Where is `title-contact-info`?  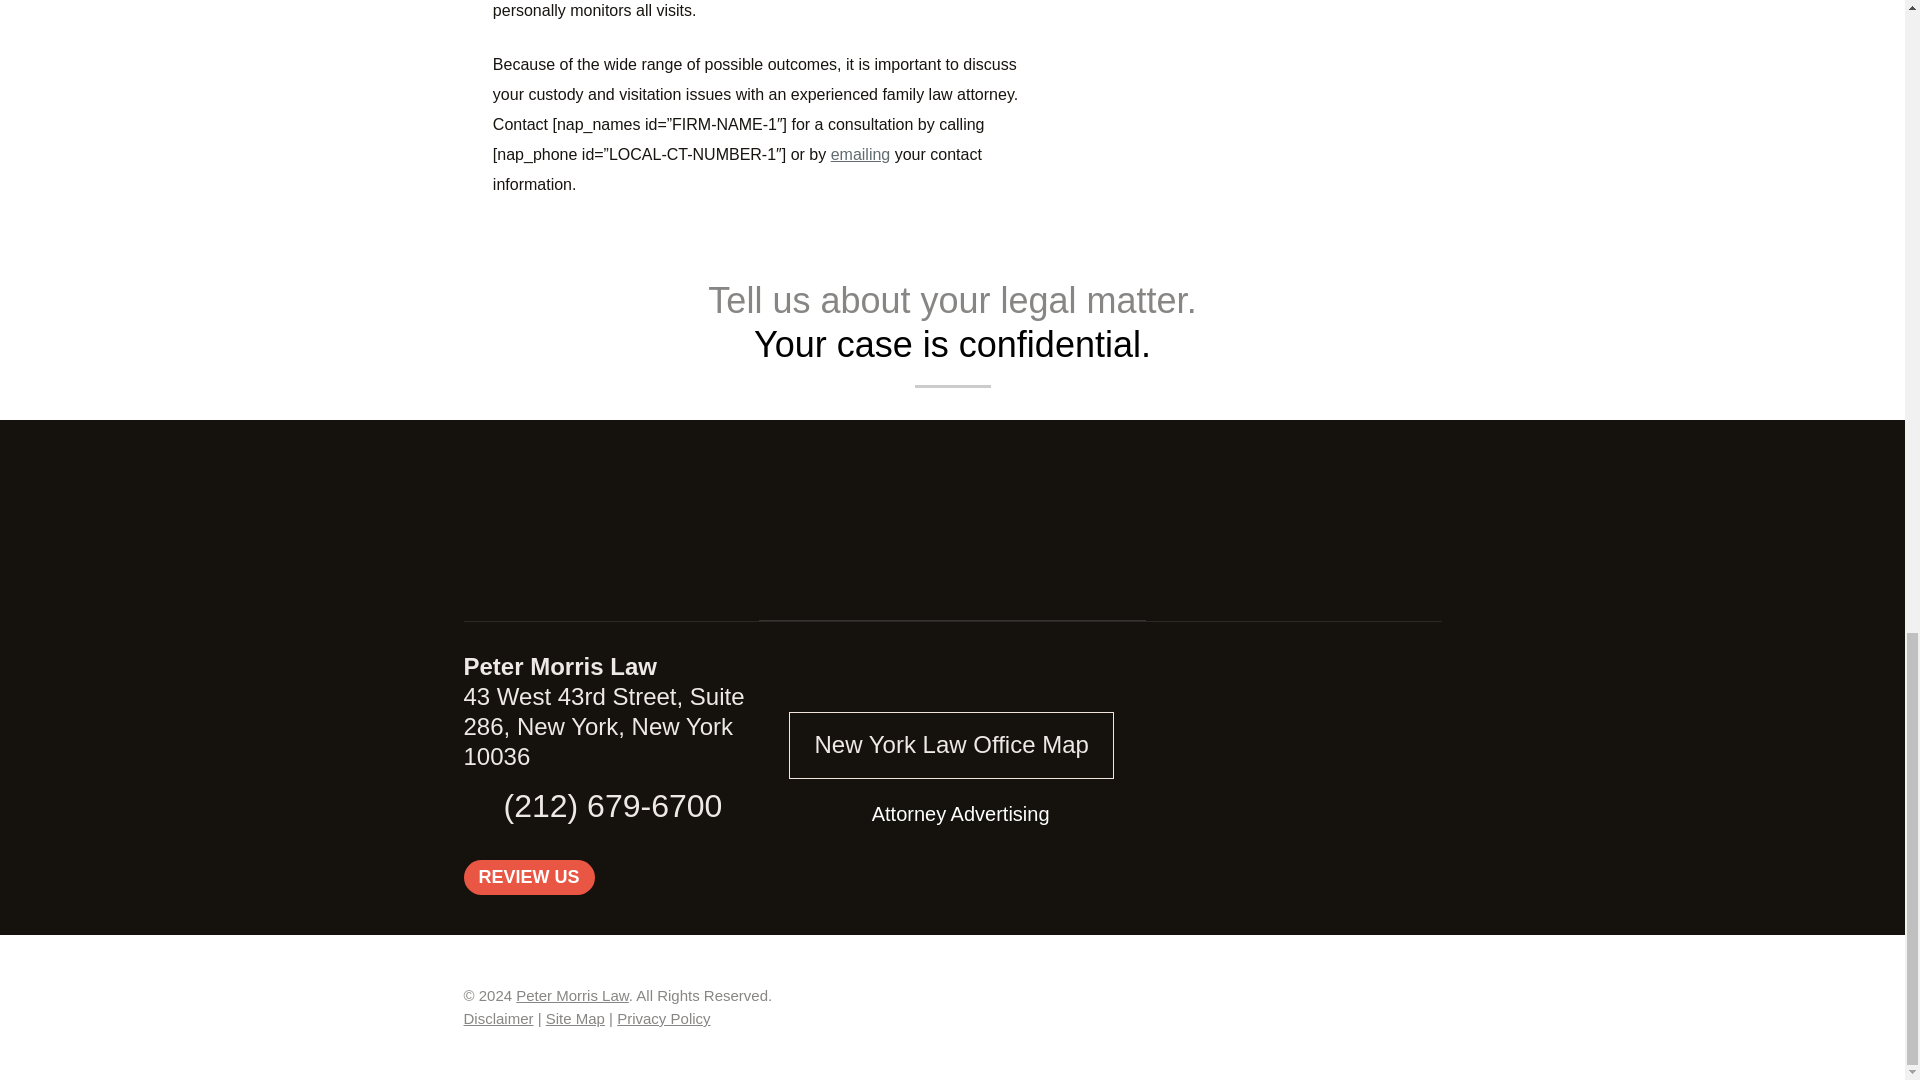
title-contact-info is located at coordinates (952, 523).